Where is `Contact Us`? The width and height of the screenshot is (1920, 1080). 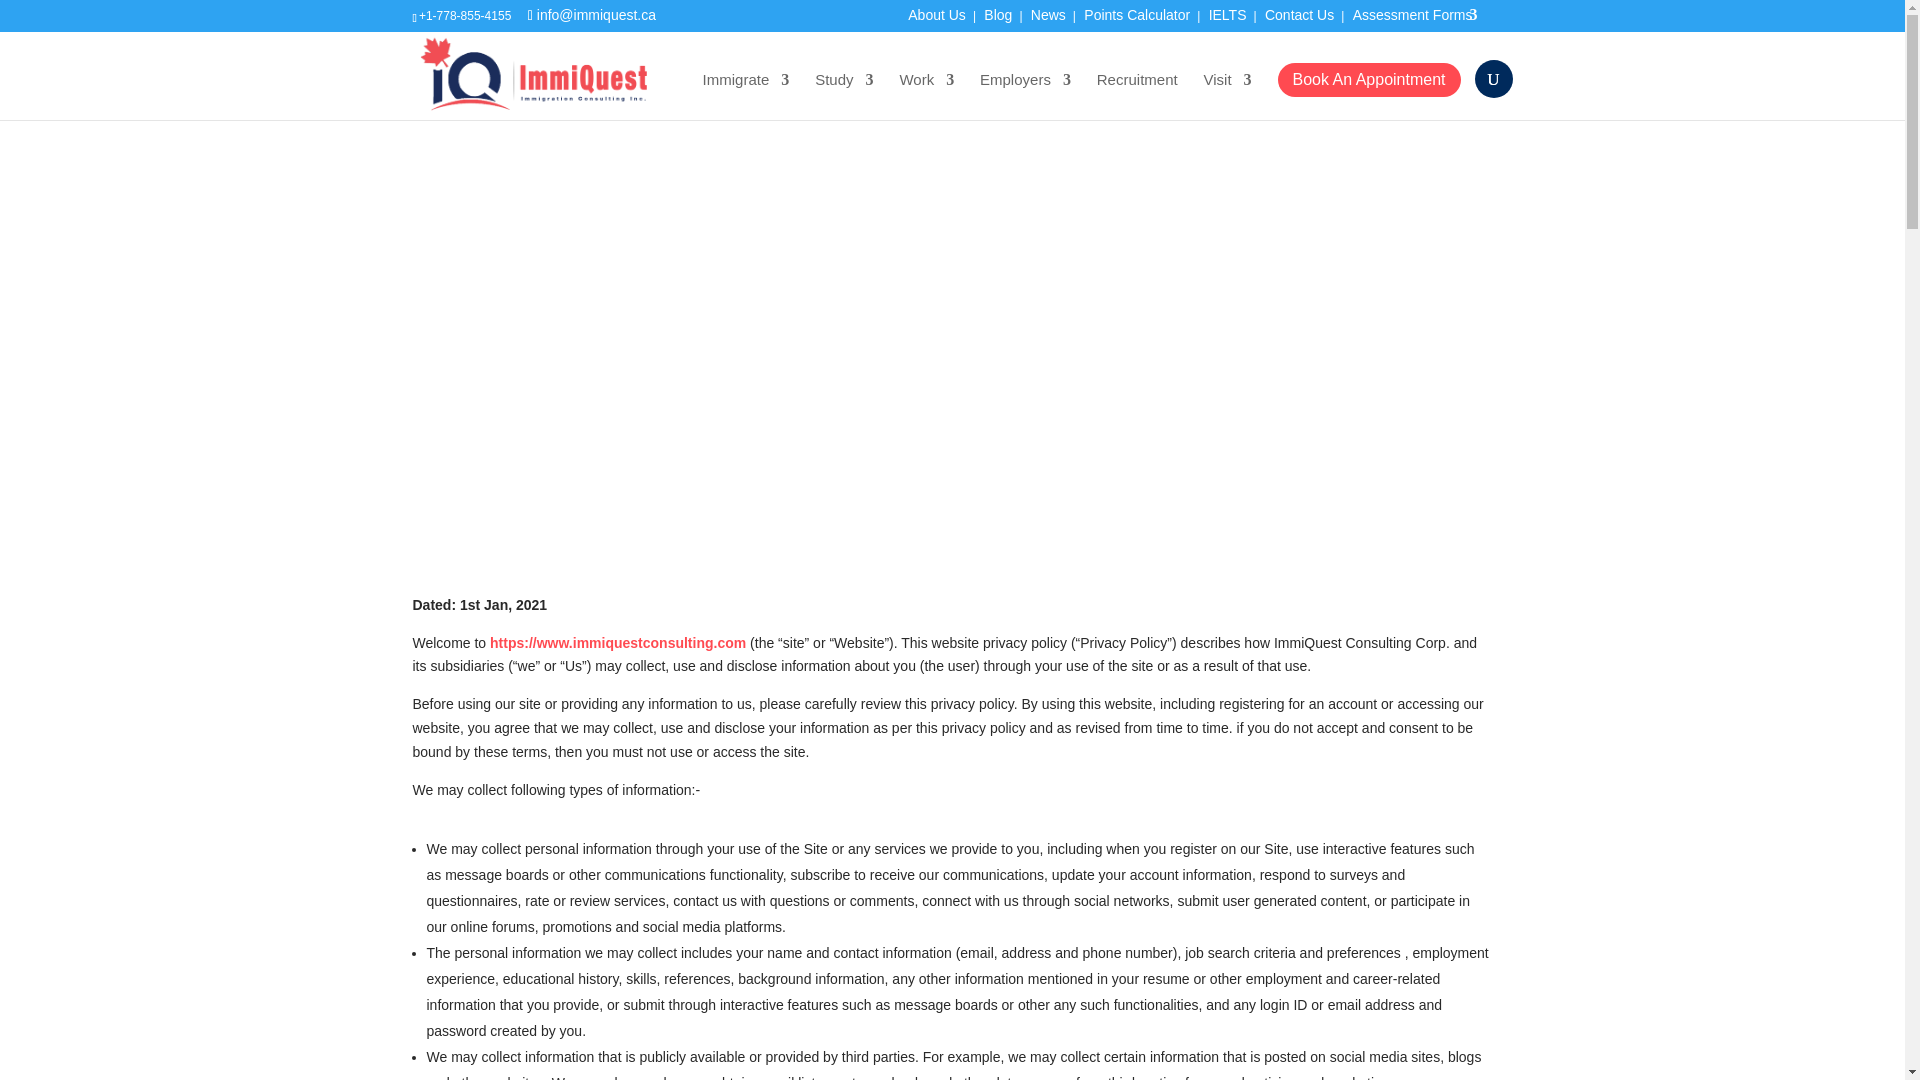 Contact Us is located at coordinates (1300, 20).